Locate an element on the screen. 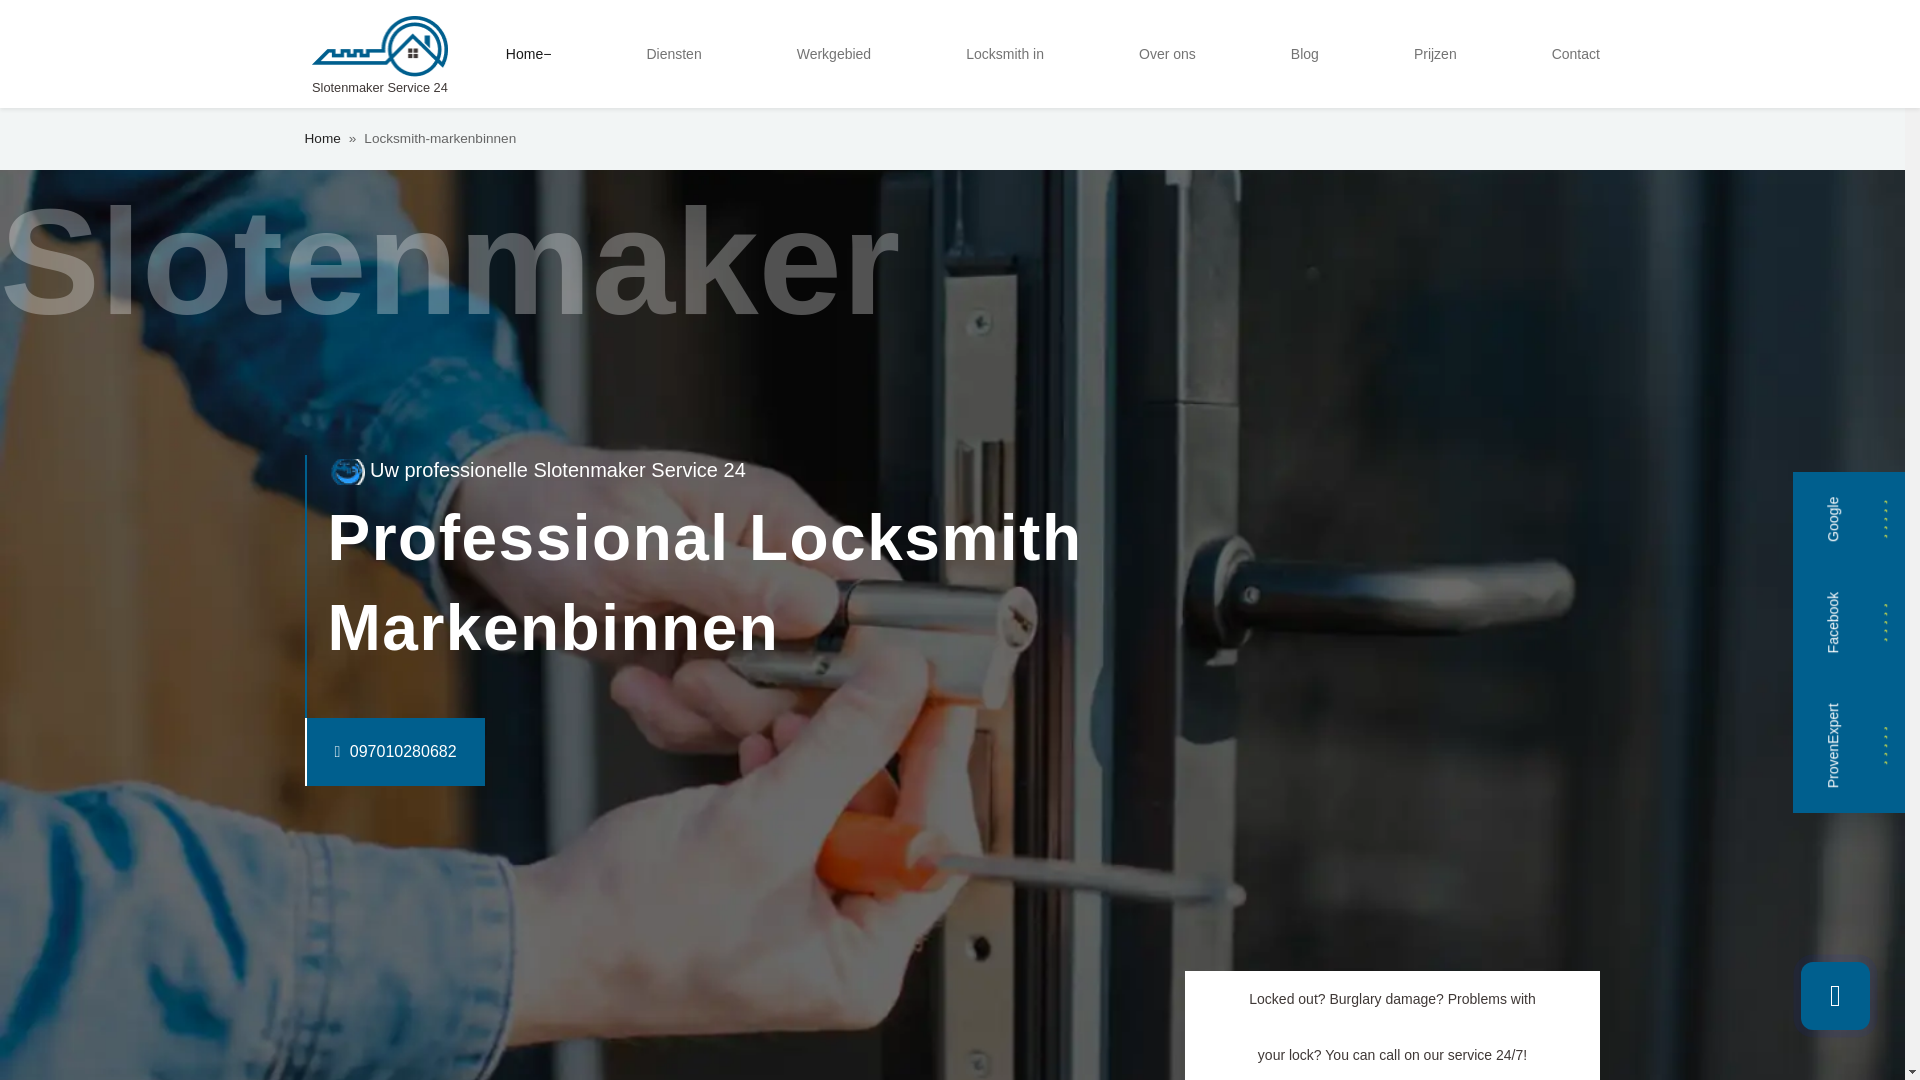 The width and height of the screenshot is (1920, 1080). Locksmith in is located at coordinates (1005, 54).